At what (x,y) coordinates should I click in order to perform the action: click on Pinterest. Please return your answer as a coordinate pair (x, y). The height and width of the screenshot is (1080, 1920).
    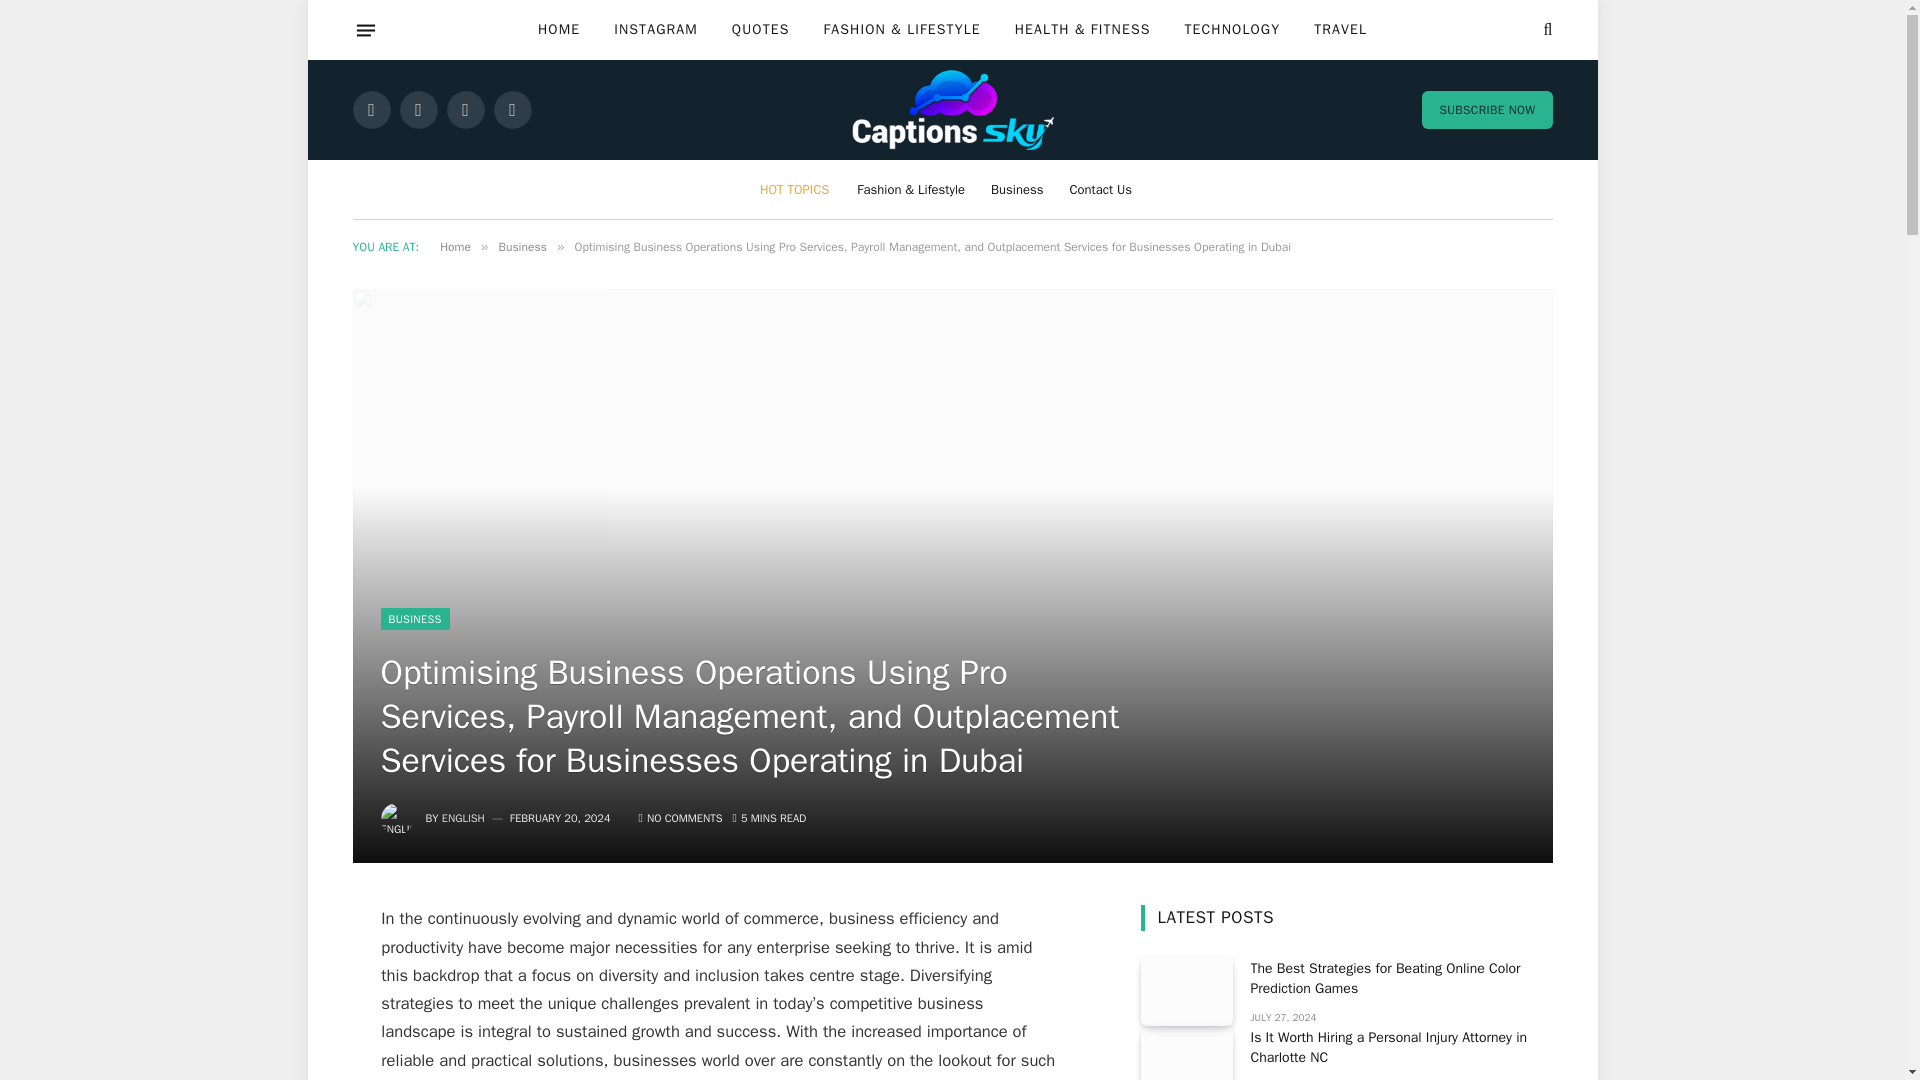
    Looking at the image, I should click on (512, 109).